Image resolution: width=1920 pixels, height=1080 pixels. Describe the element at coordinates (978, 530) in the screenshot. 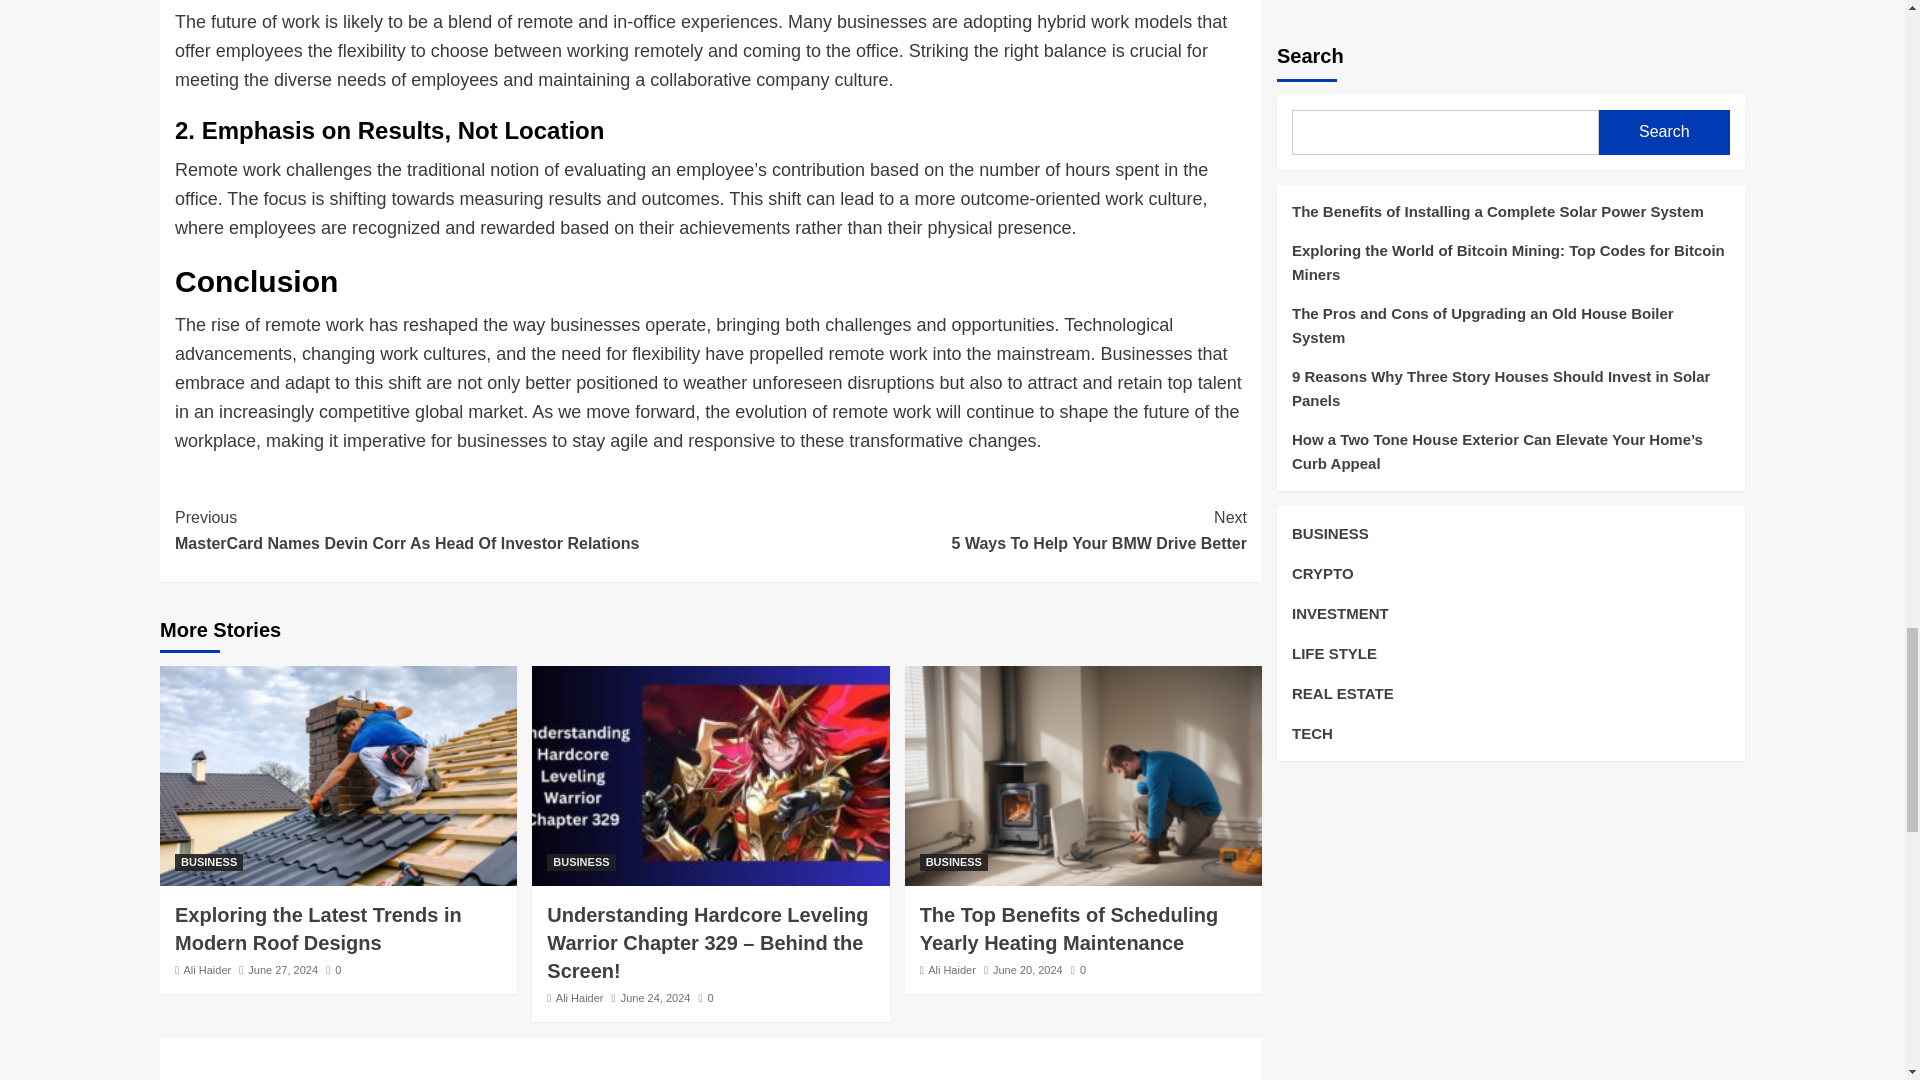

I see `BUSINESS` at that location.